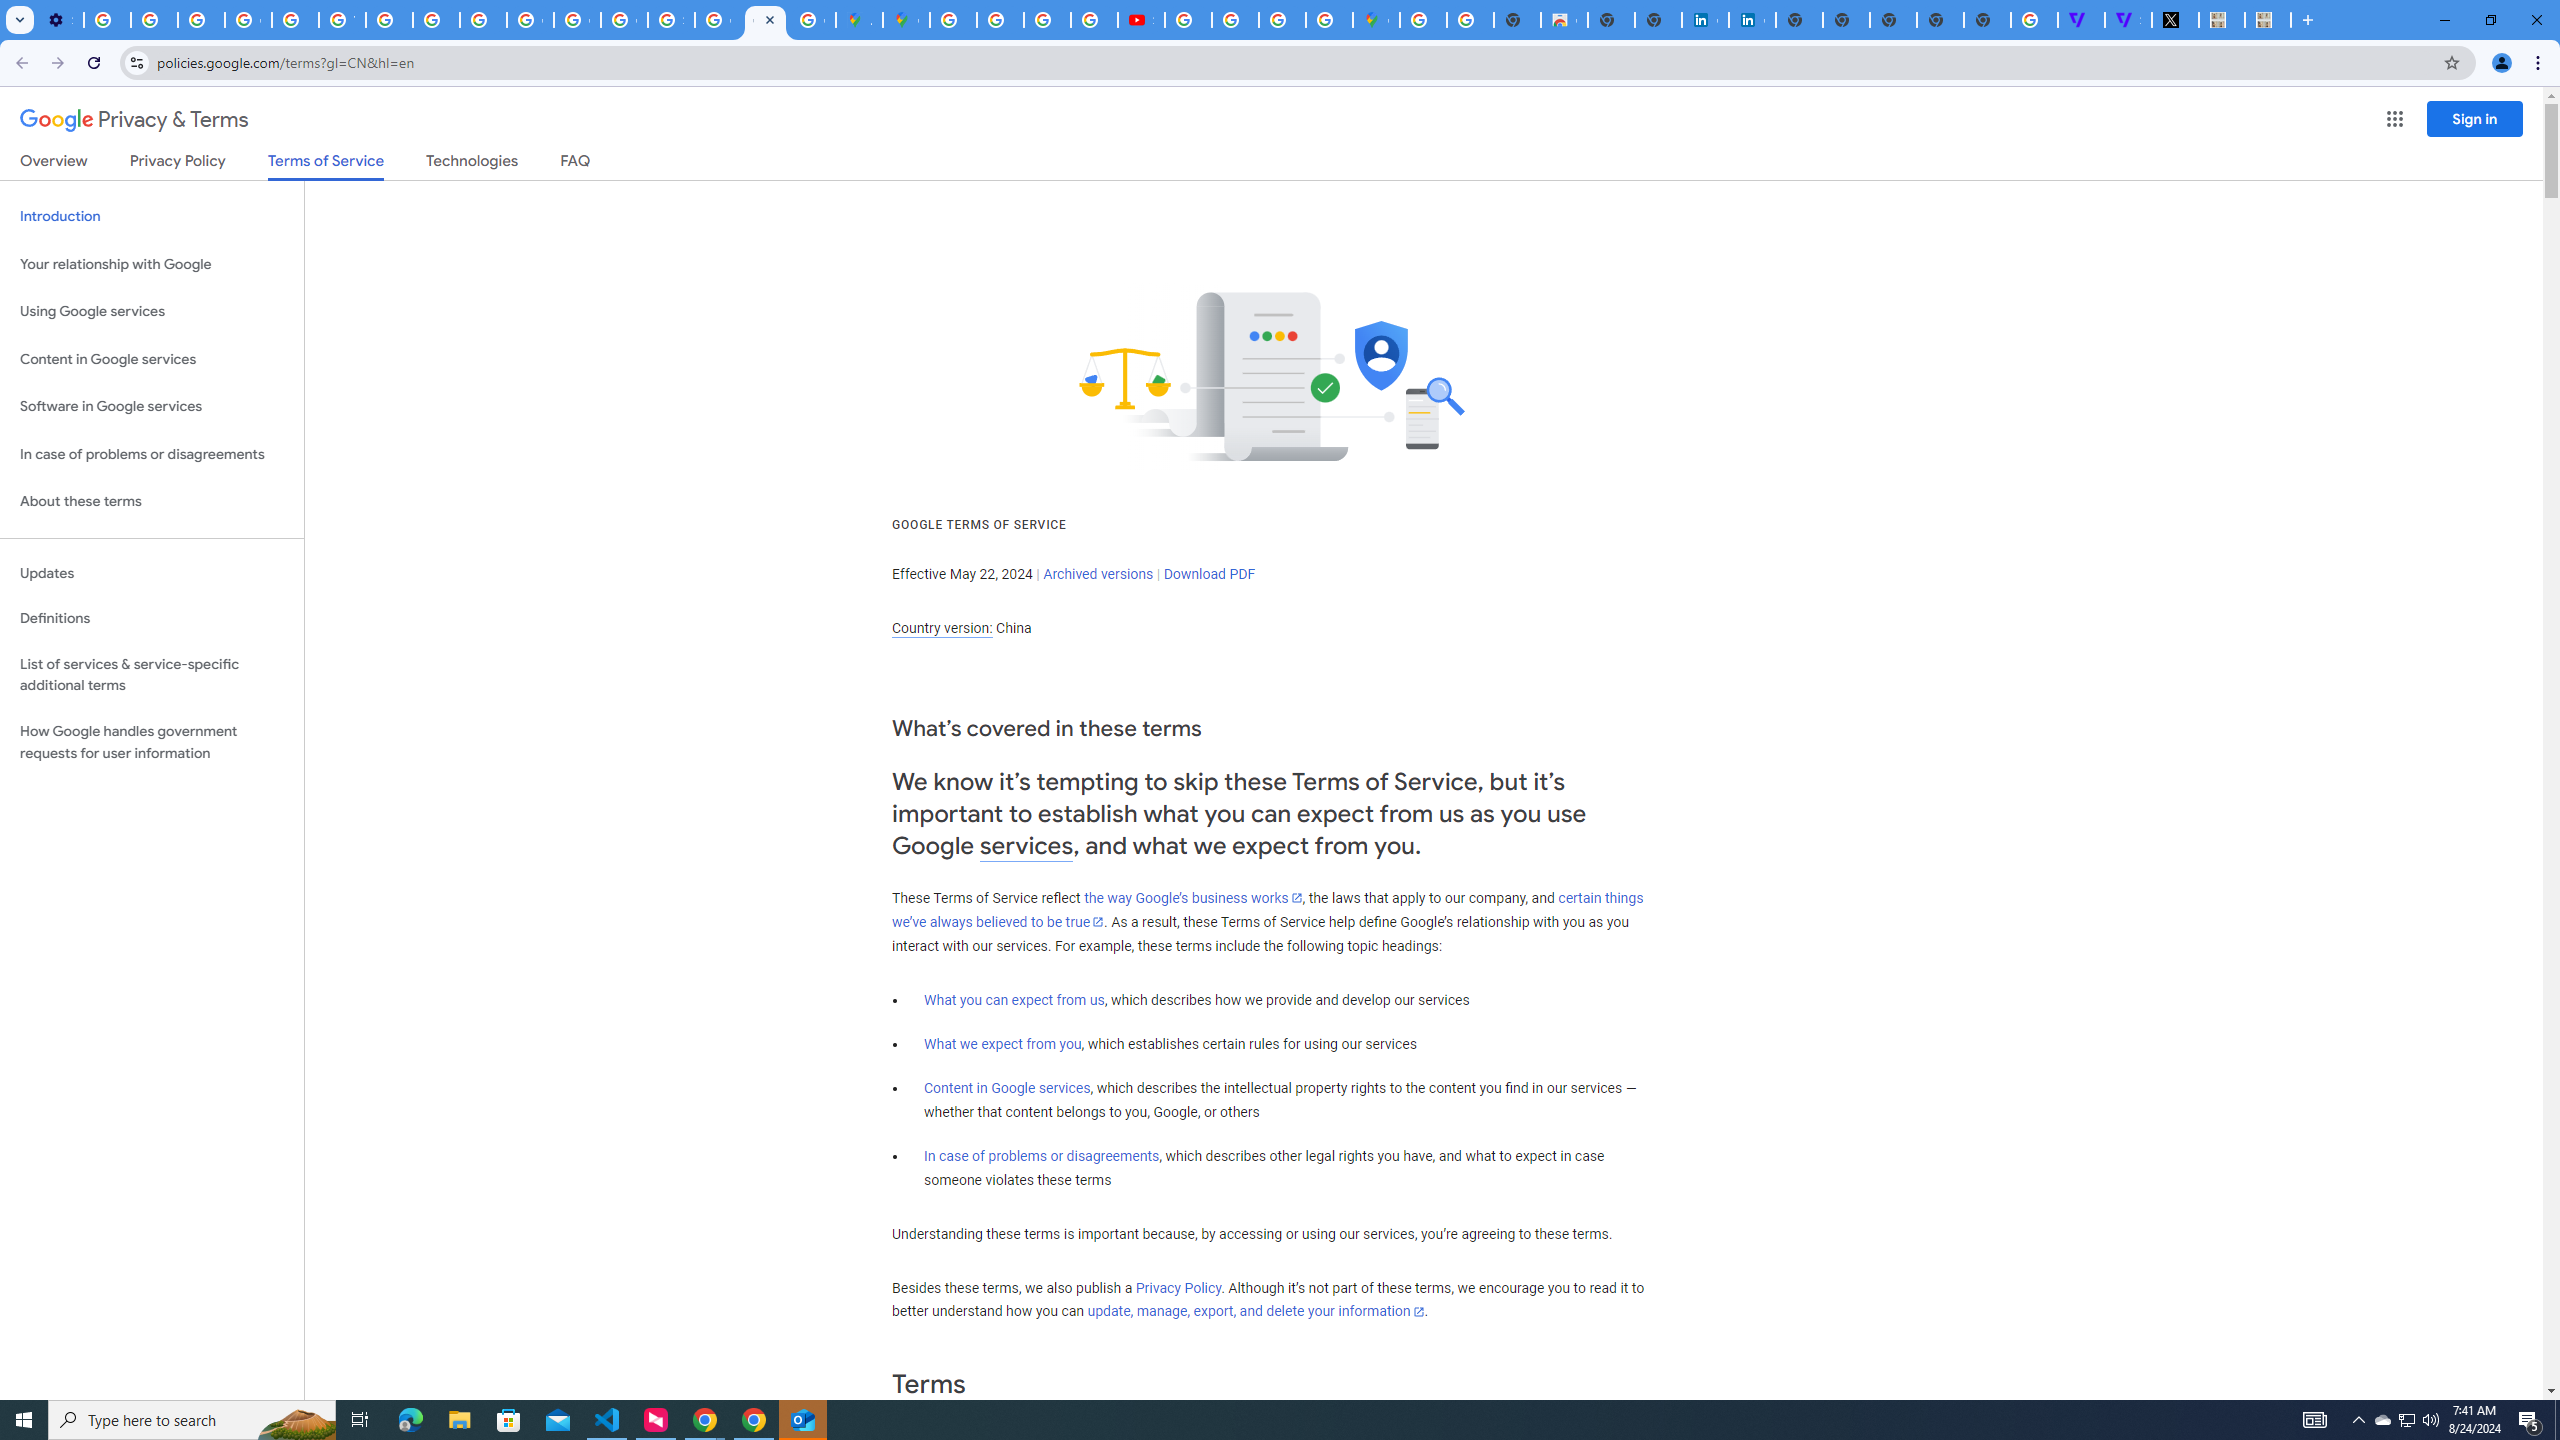 This screenshot has width=2560, height=1440. Describe the element at coordinates (152, 742) in the screenshot. I see `How Google handles government requests for user information` at that location.